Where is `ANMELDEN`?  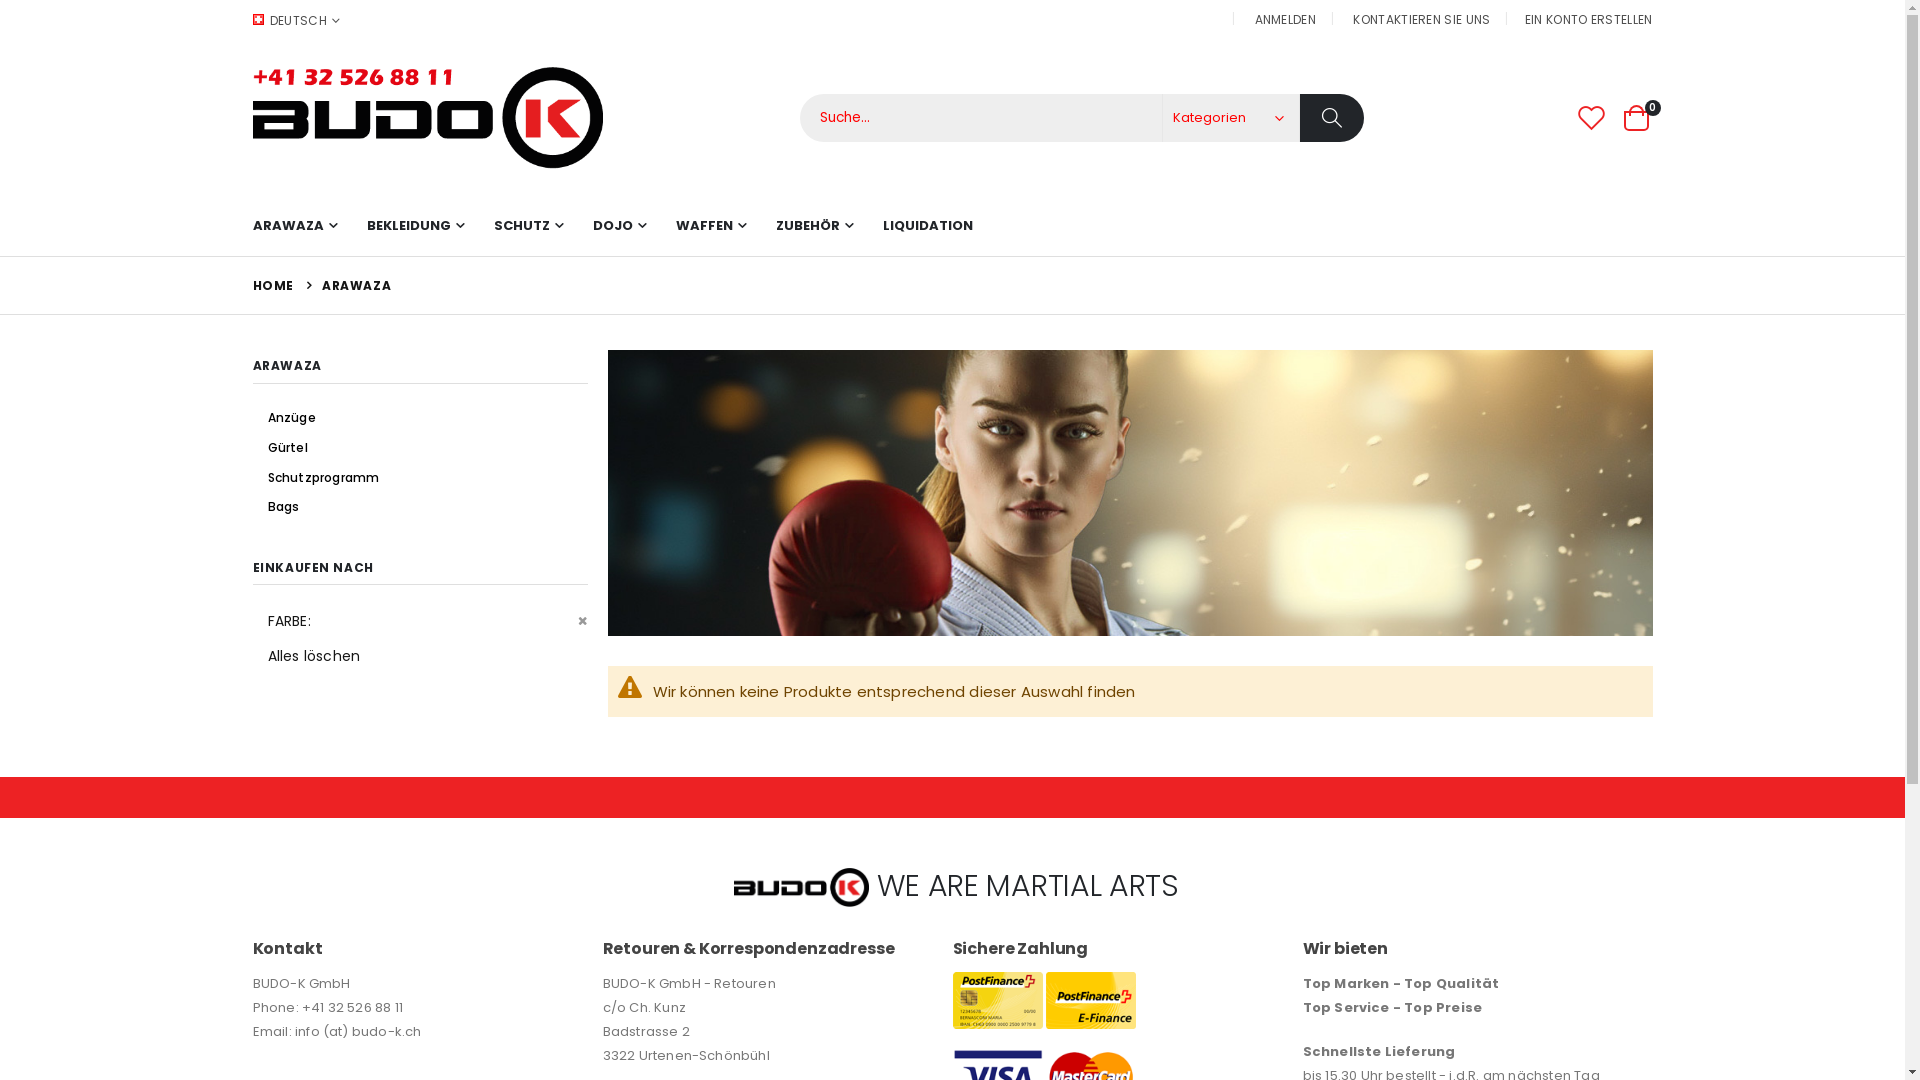
ANMELDEN is located at coordinates (1286, 19).